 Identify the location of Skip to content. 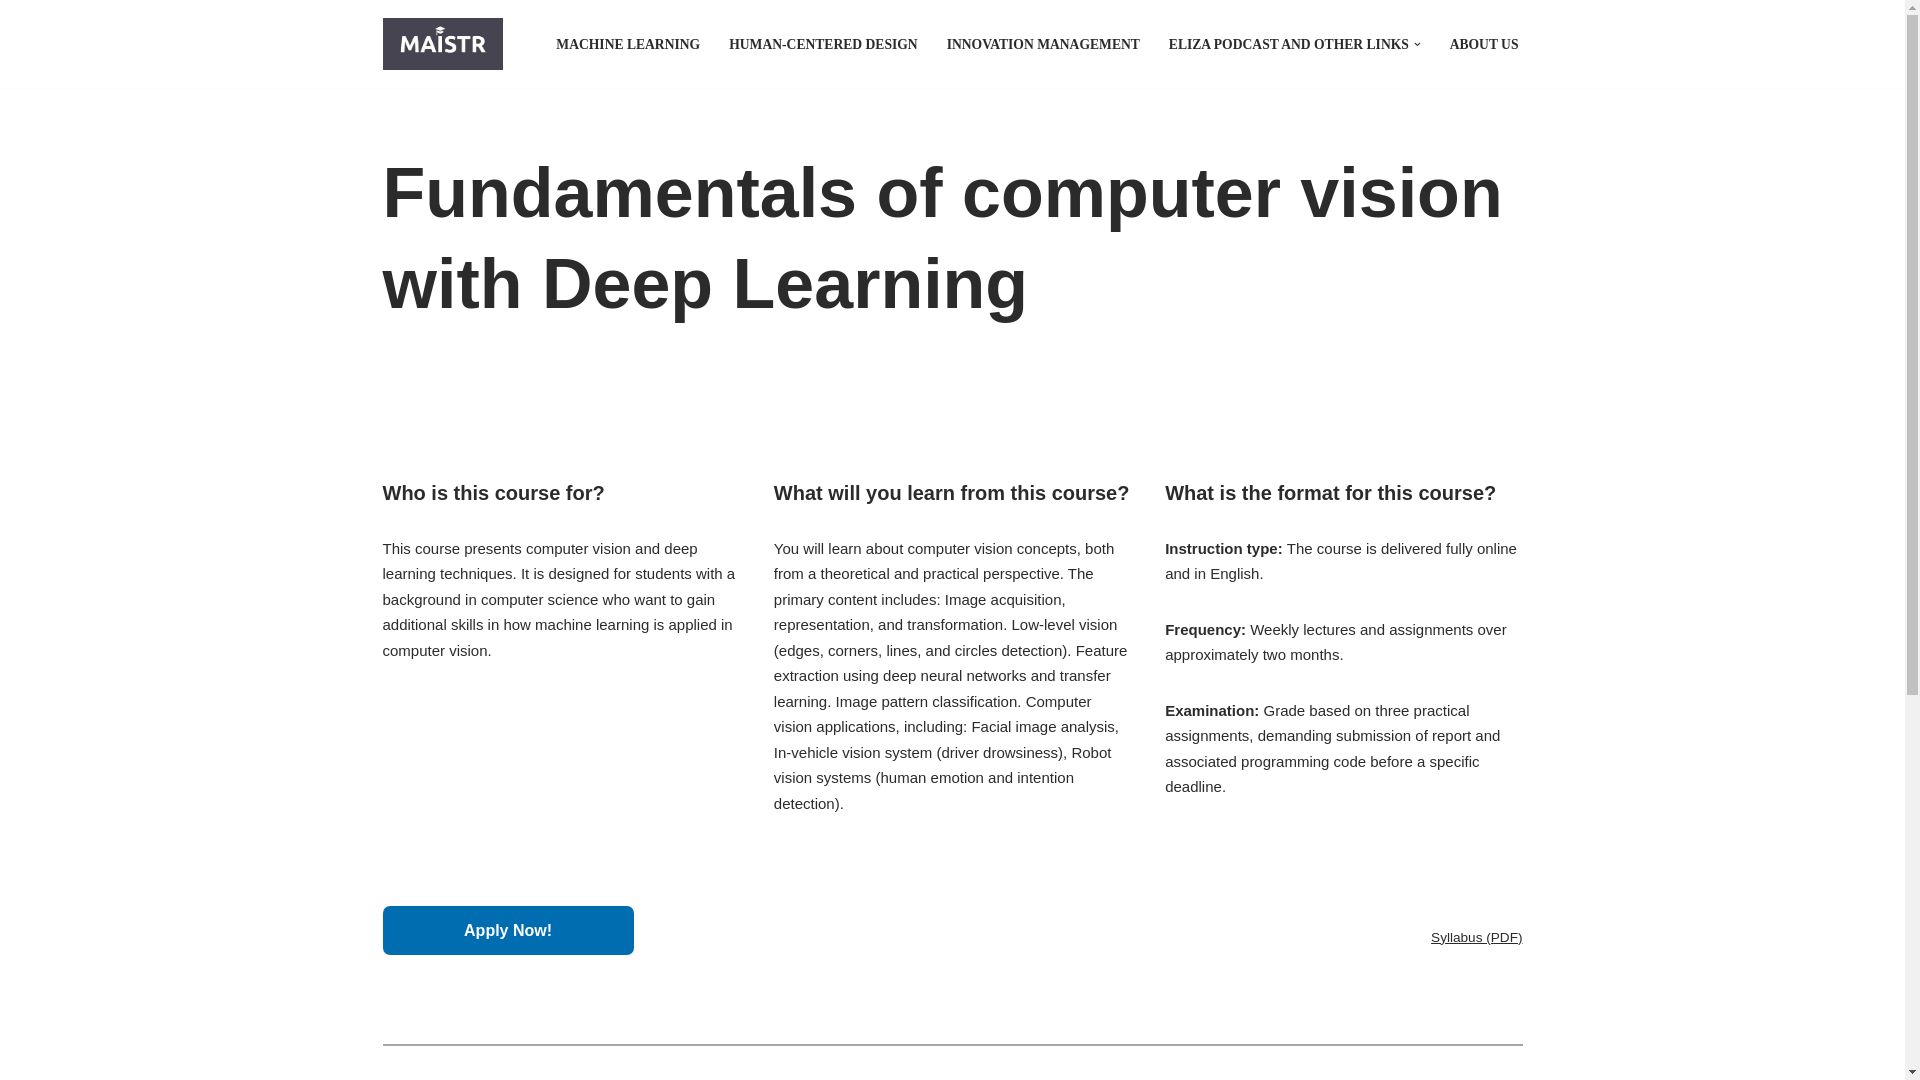
(15, 42).